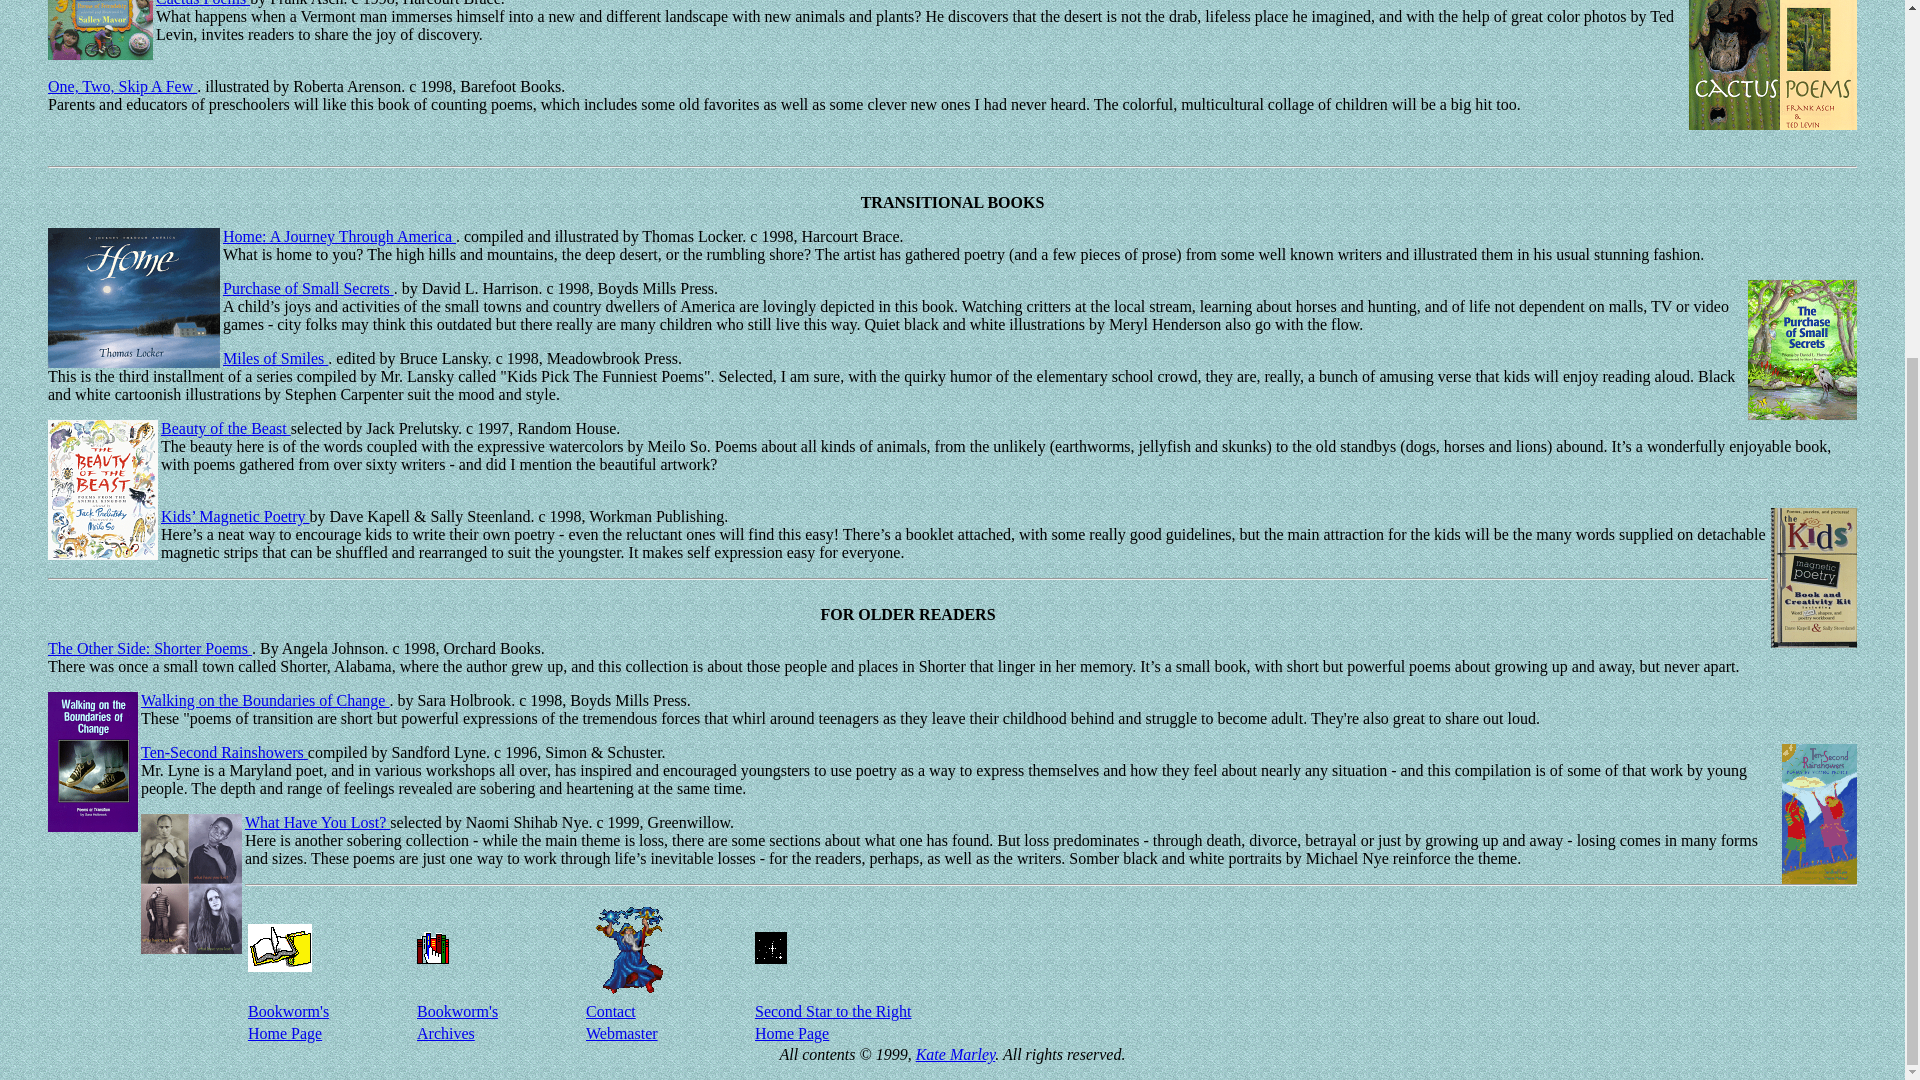 The image size is (1920, 1080). I want to click on Second Star to the Right, so click(832, 1011).